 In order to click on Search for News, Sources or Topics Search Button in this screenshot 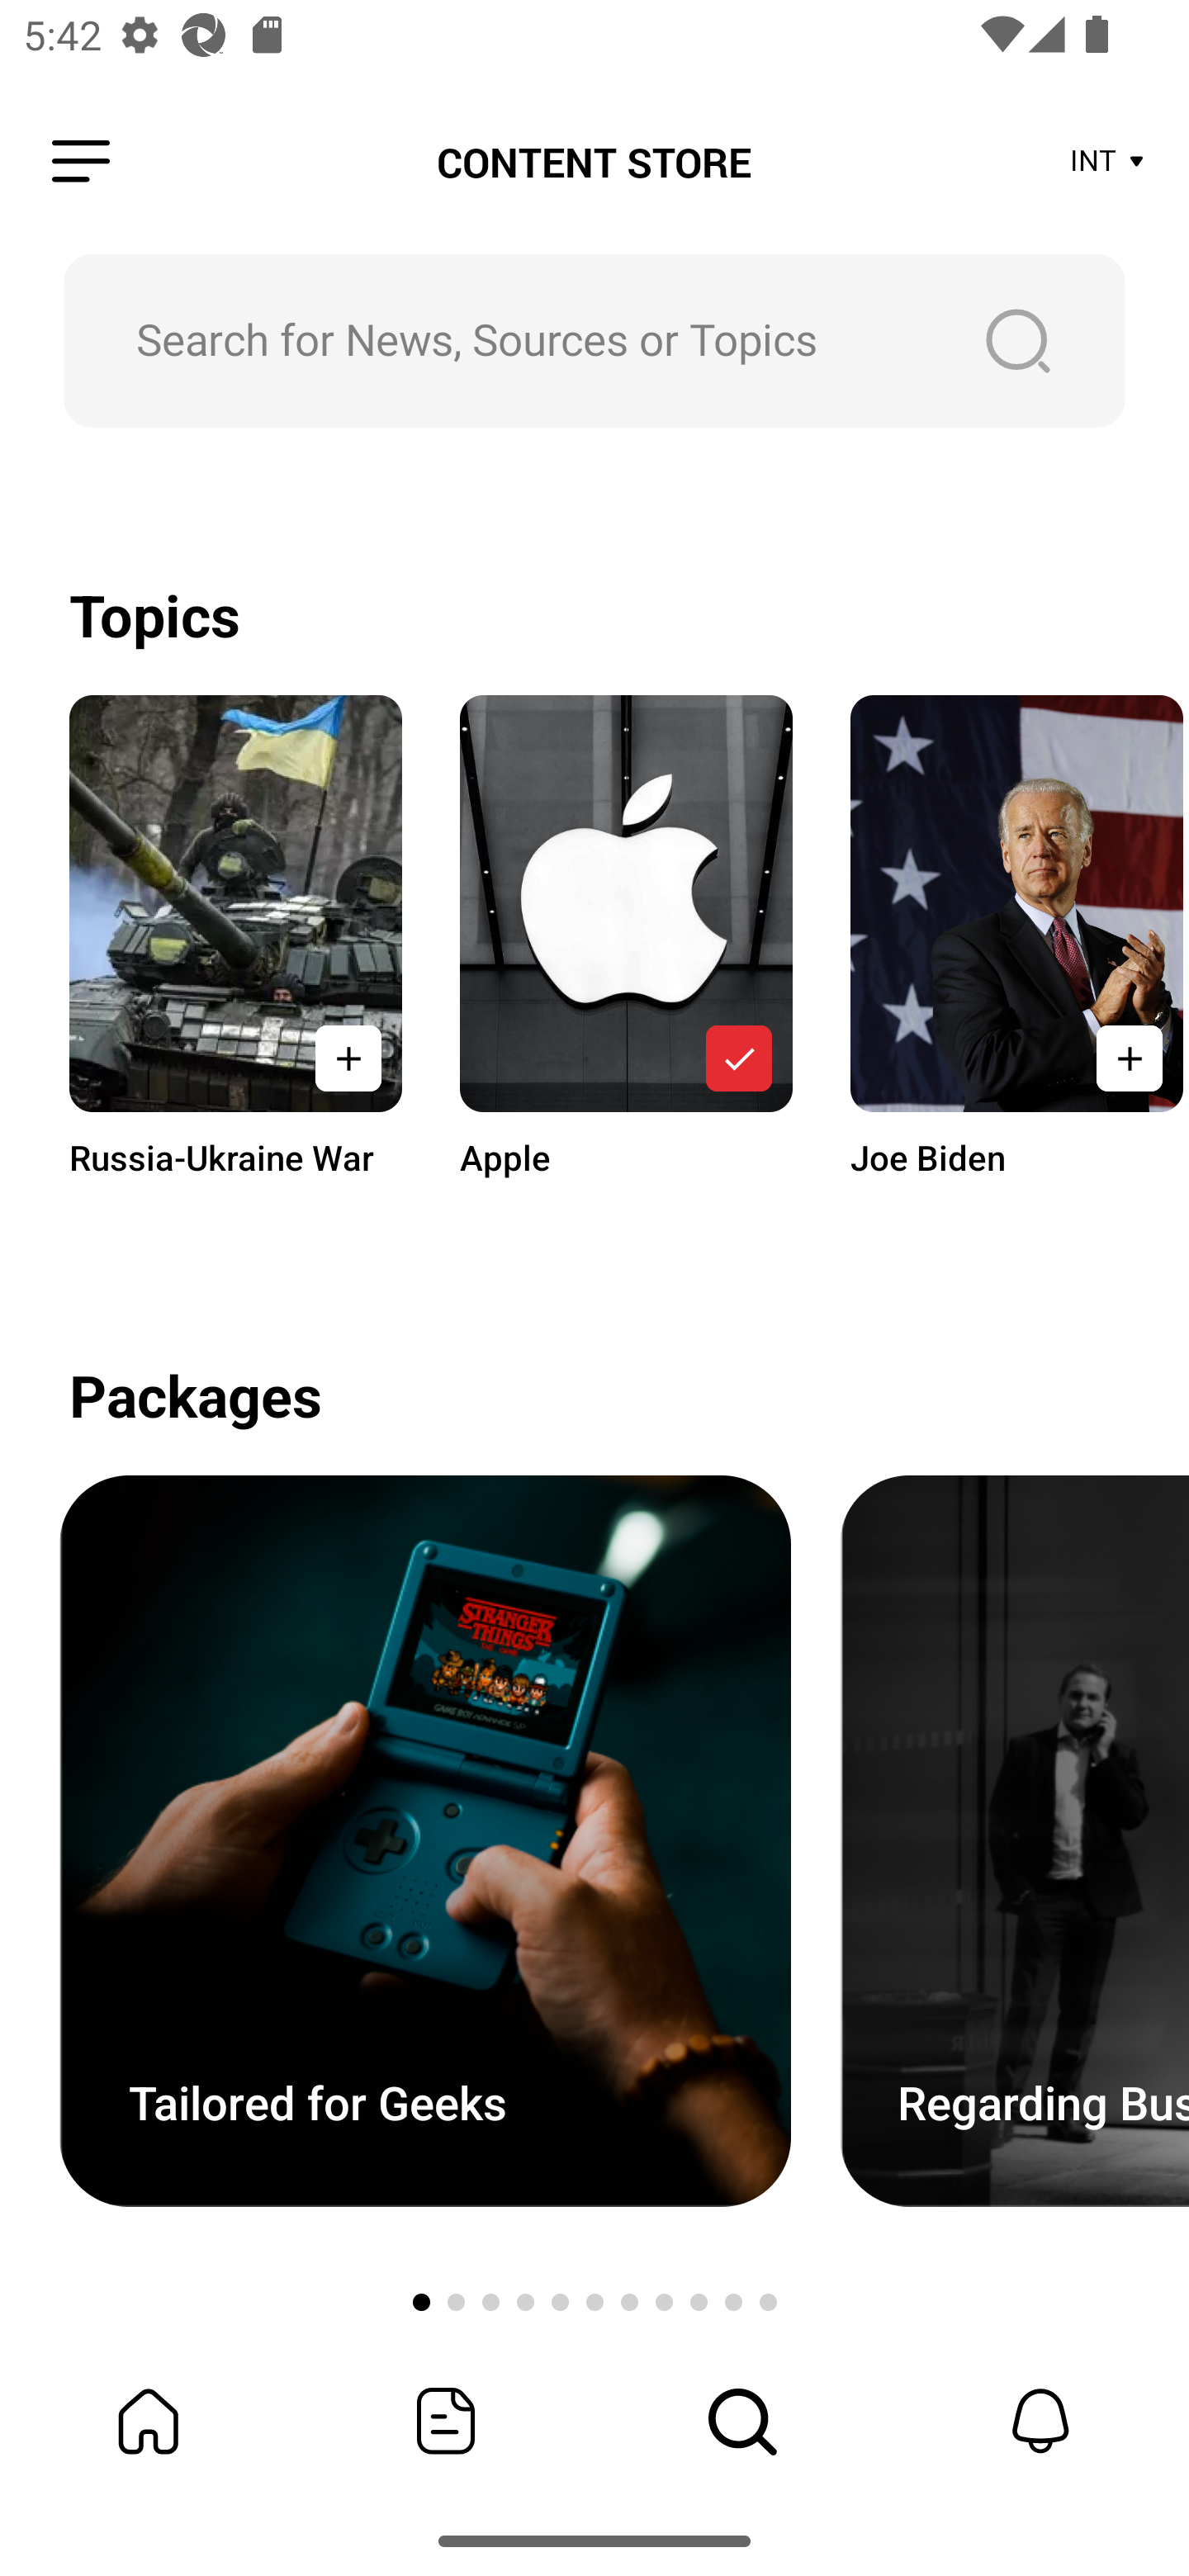, I will do `click(594, 340)`.